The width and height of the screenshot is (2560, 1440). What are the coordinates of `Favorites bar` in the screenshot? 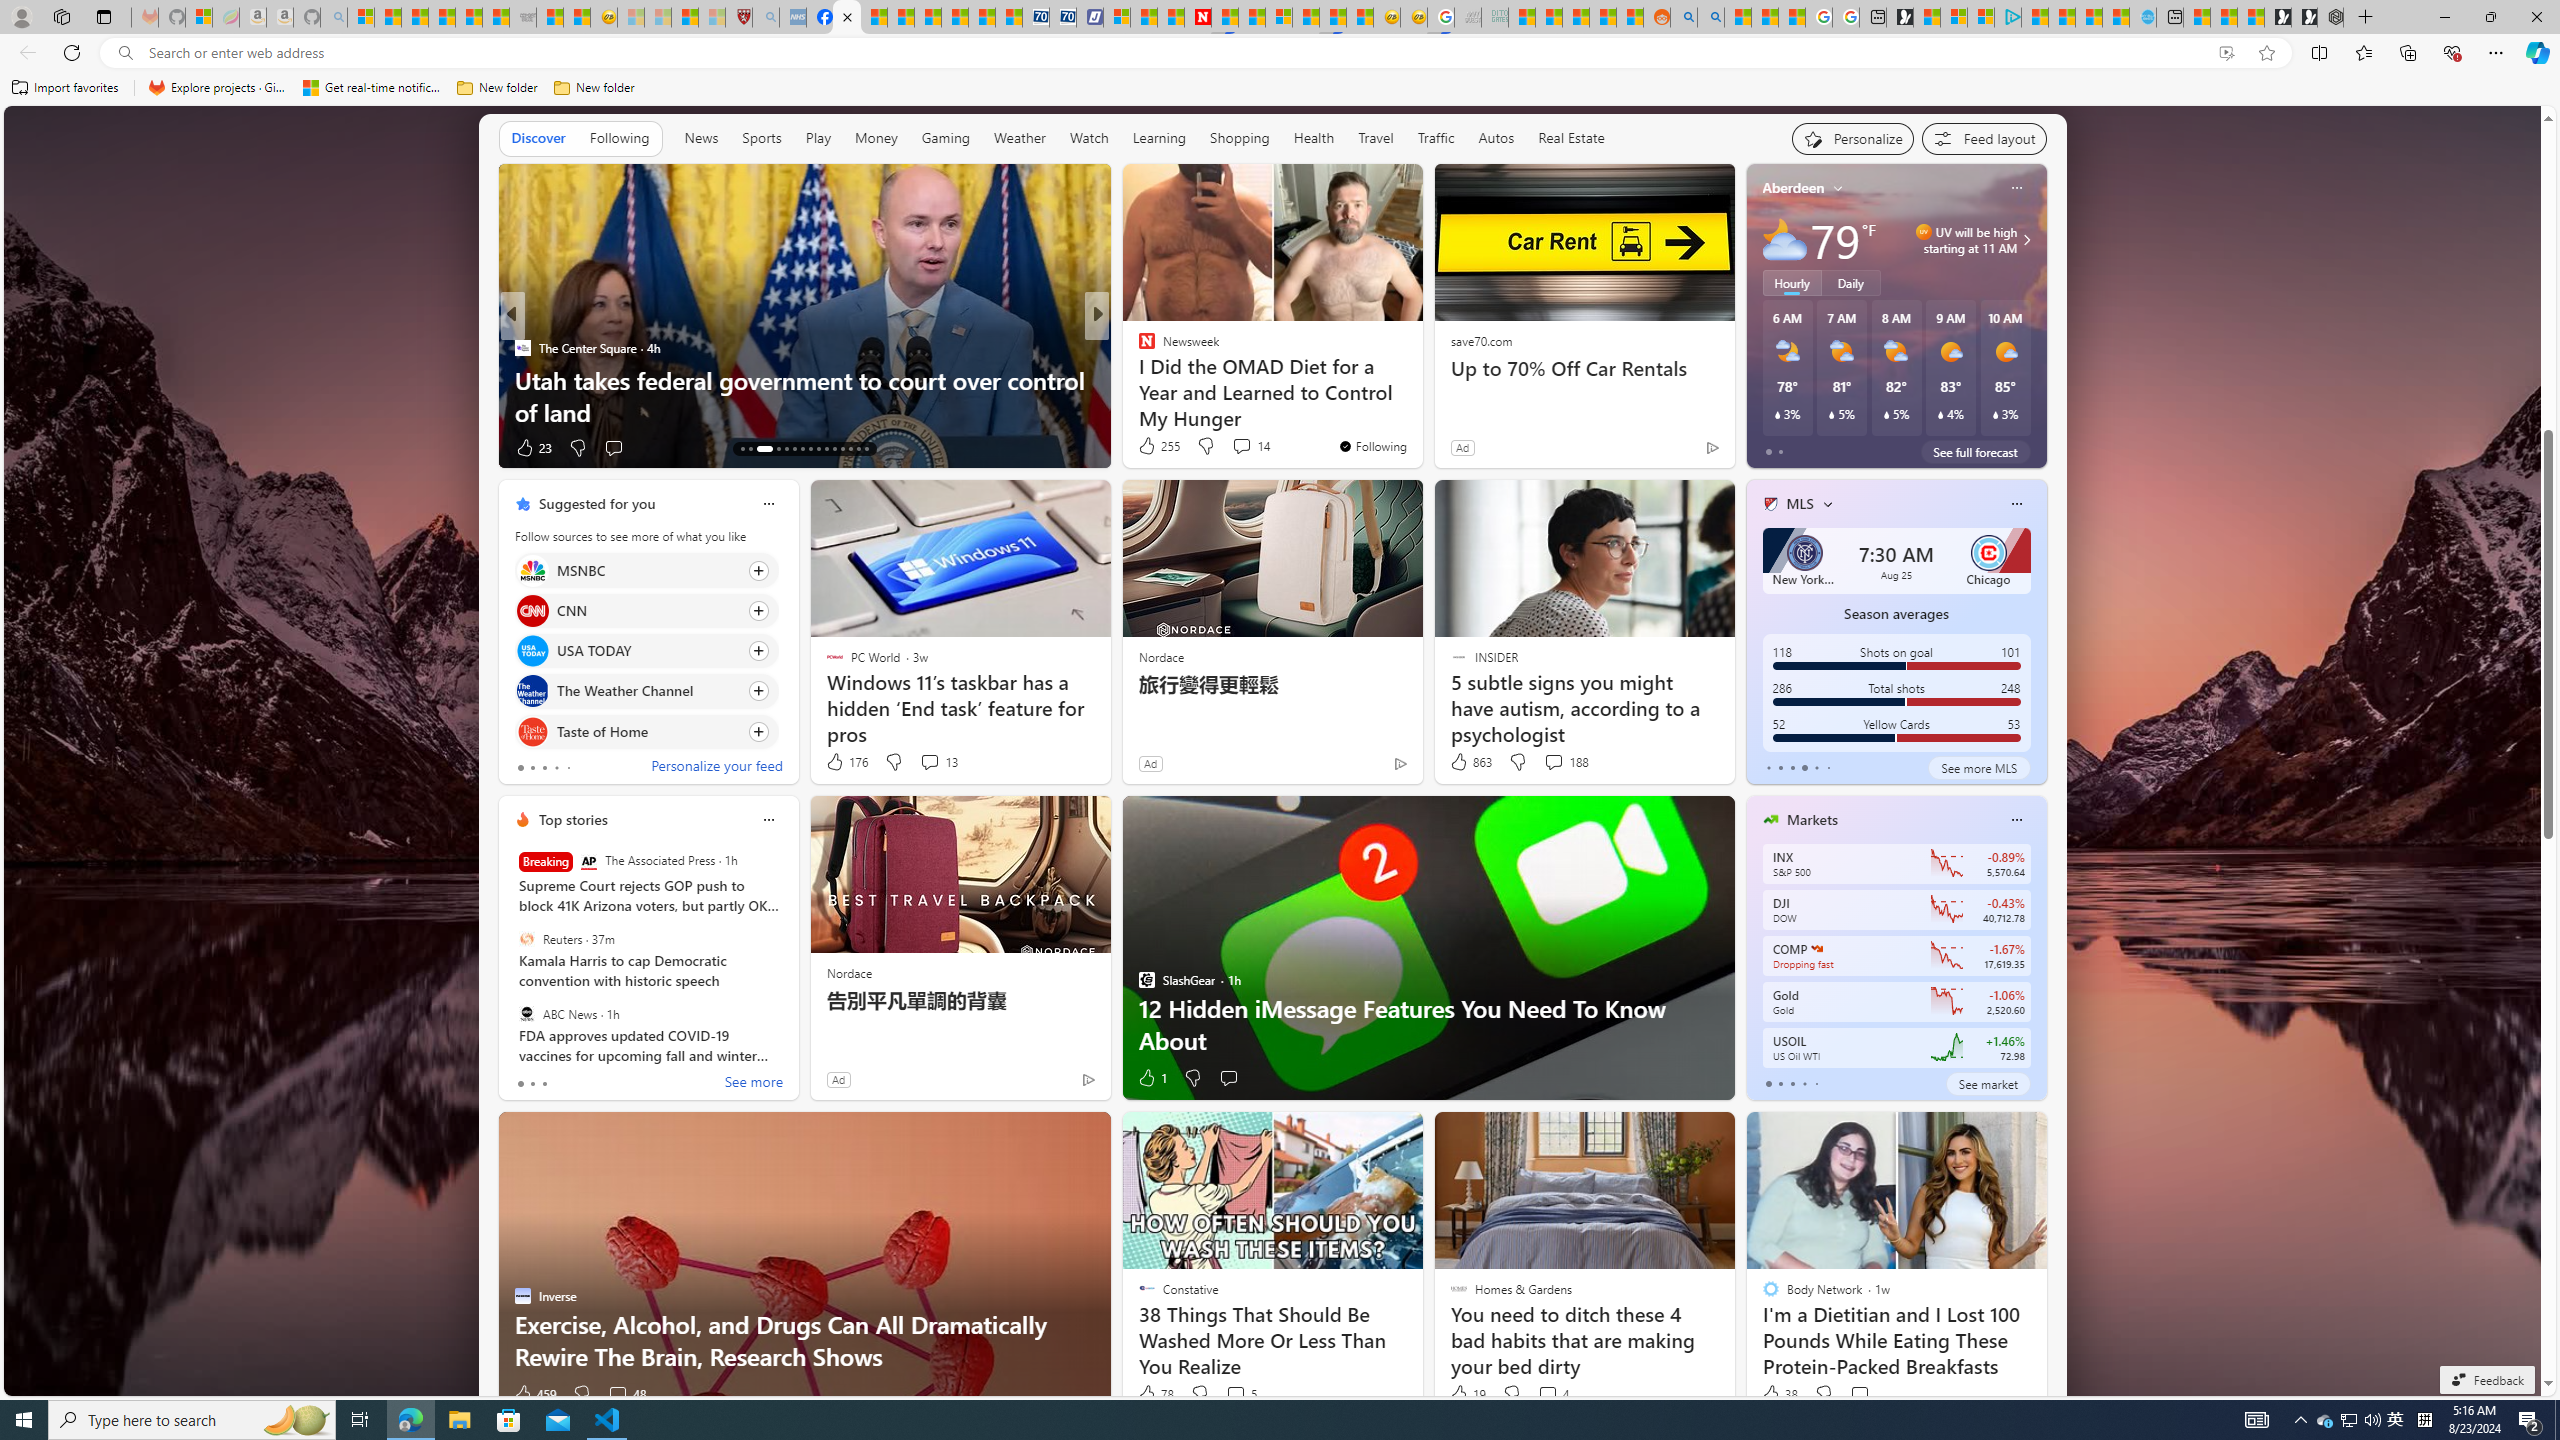 It's located at (1280, 88).